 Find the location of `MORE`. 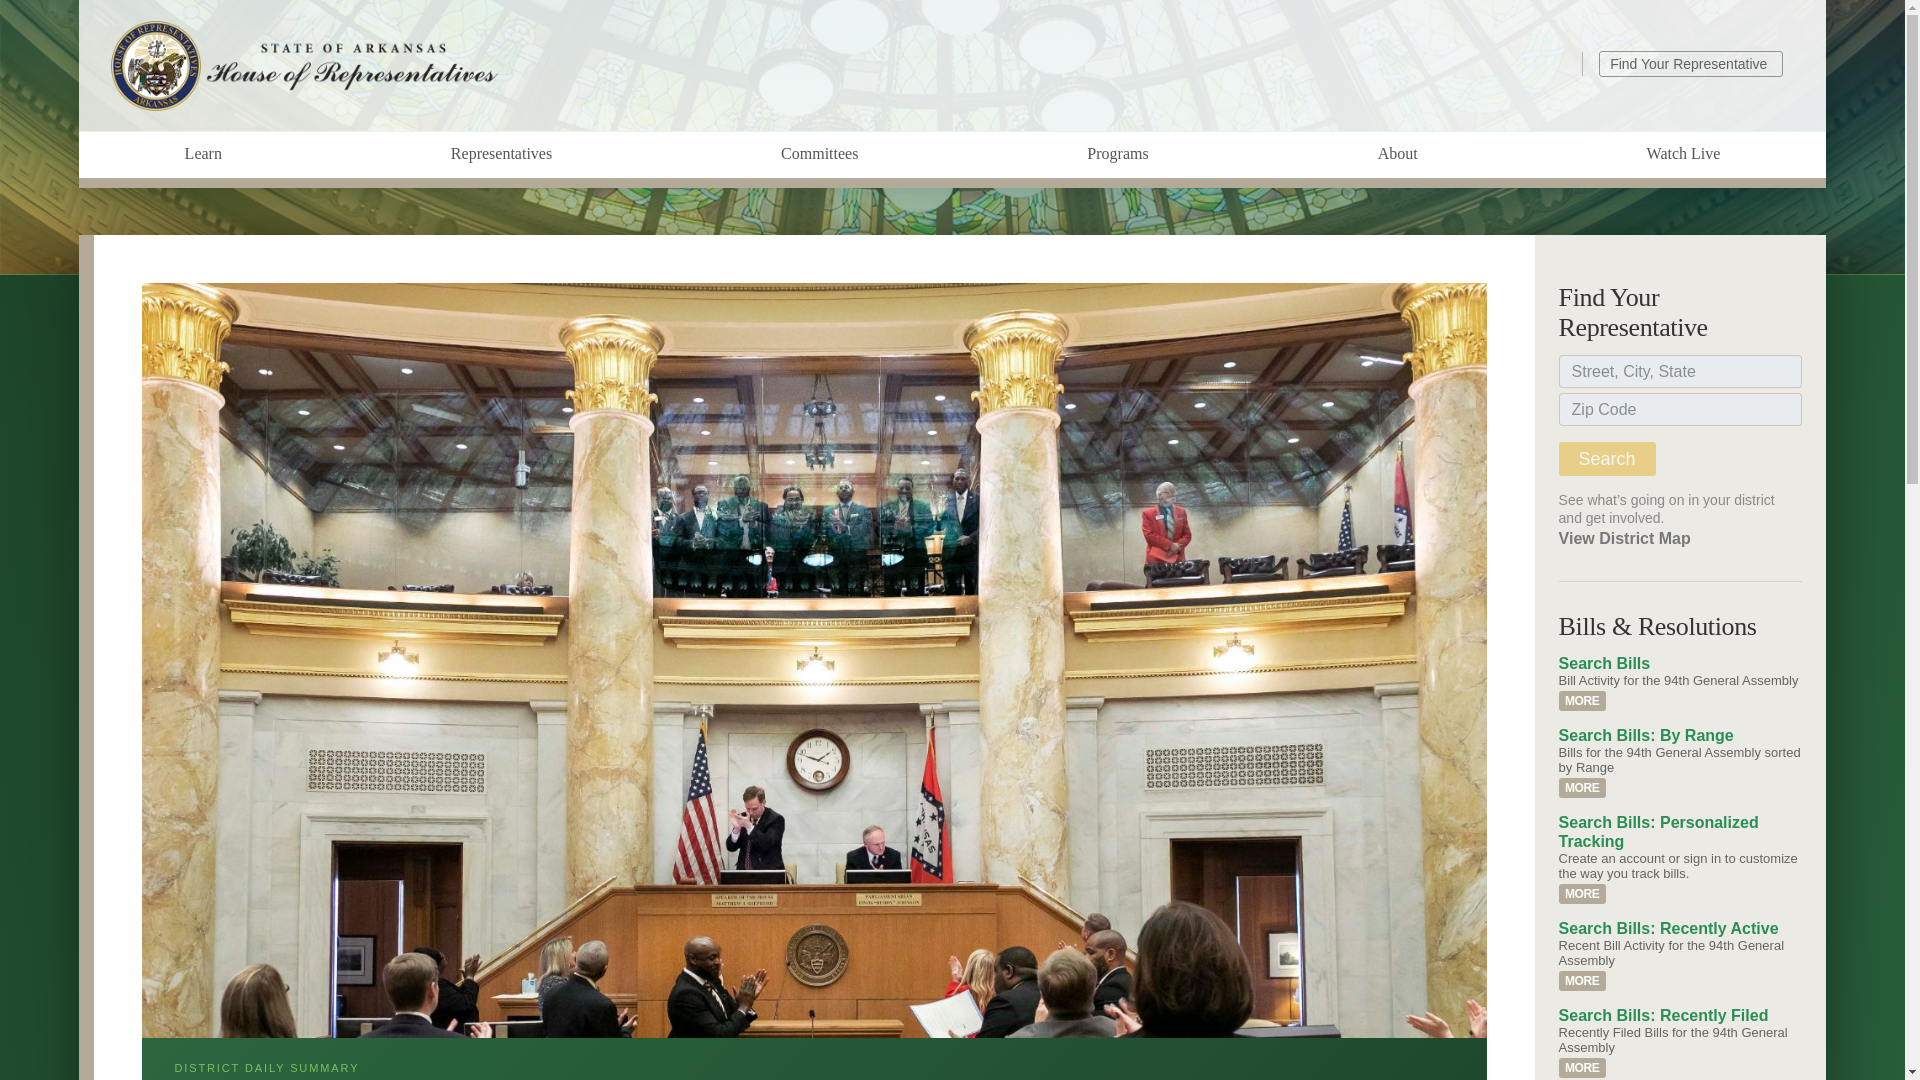

MORE is located at coordinates (1582, 894).